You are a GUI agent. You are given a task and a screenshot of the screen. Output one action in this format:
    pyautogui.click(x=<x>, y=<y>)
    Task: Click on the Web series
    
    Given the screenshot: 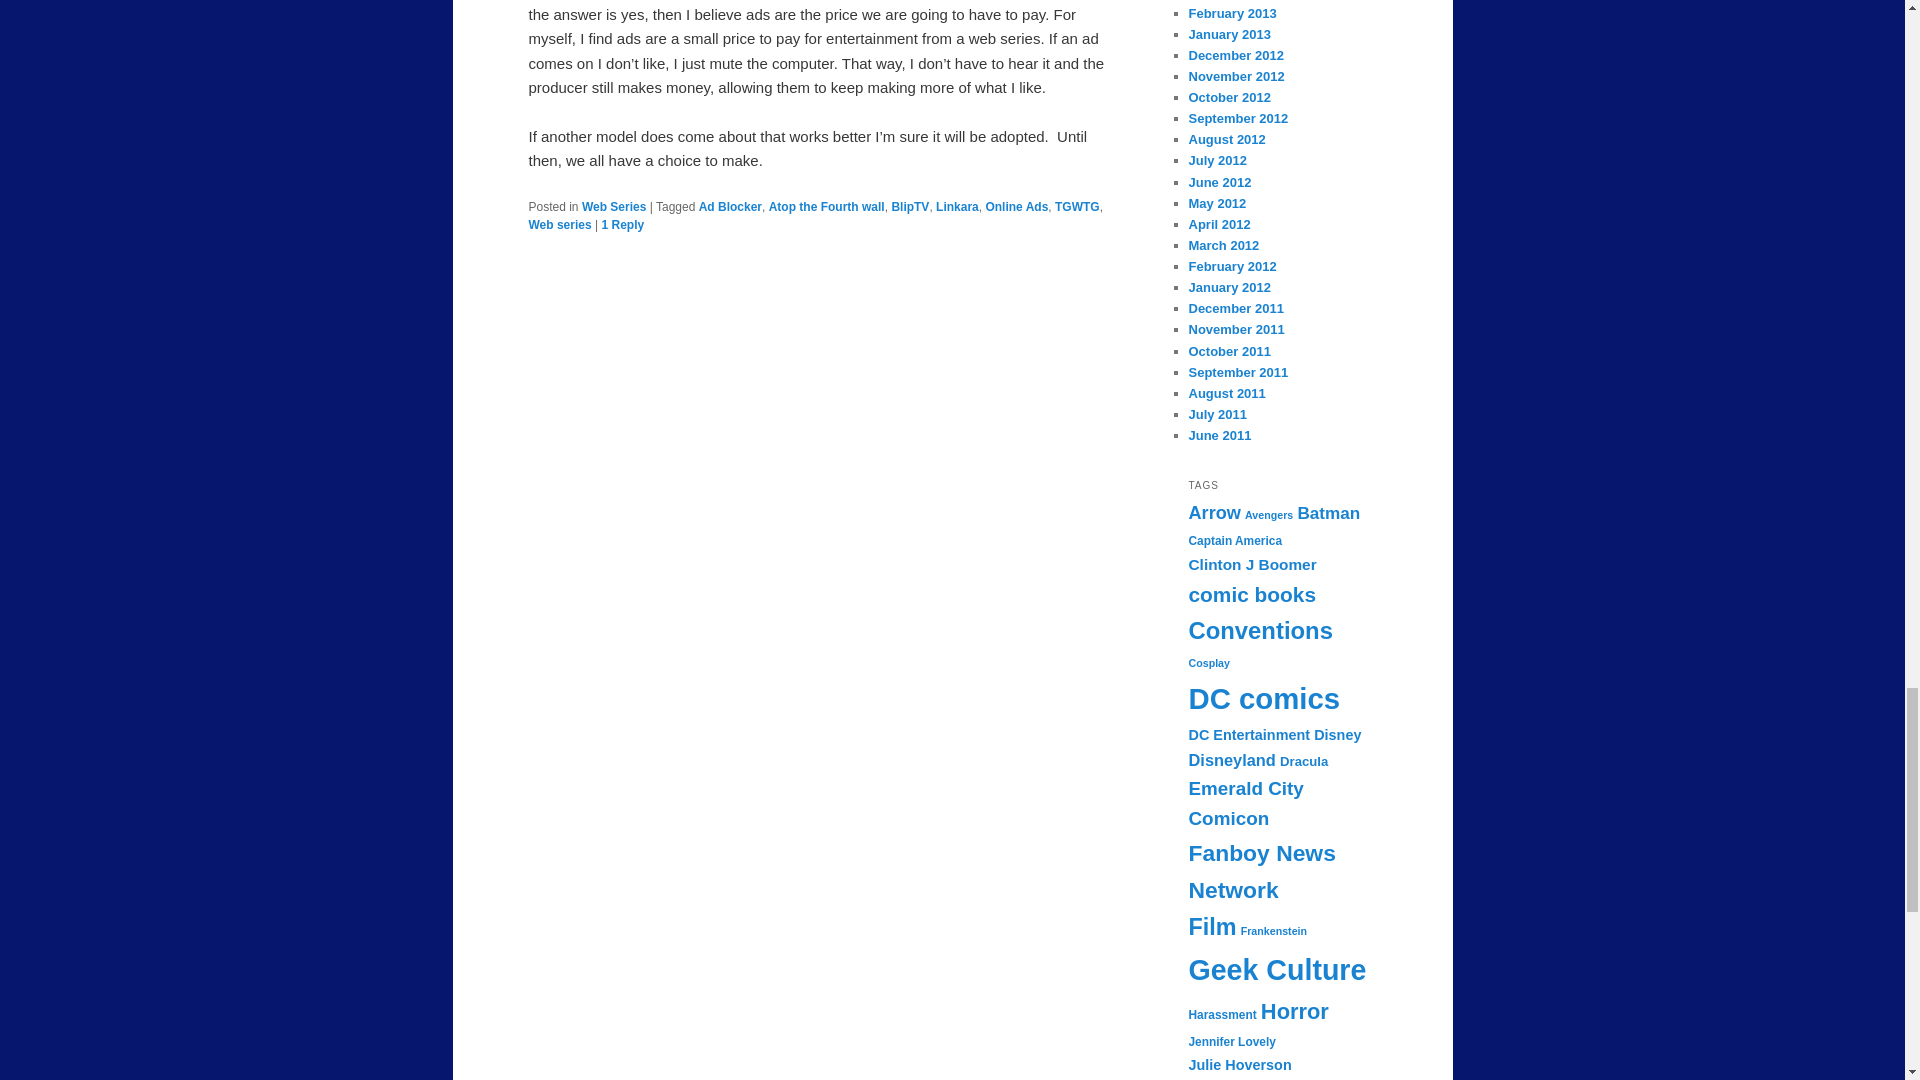 What is the action you would take?
    pyautogui.click(x=560, y=225)
    